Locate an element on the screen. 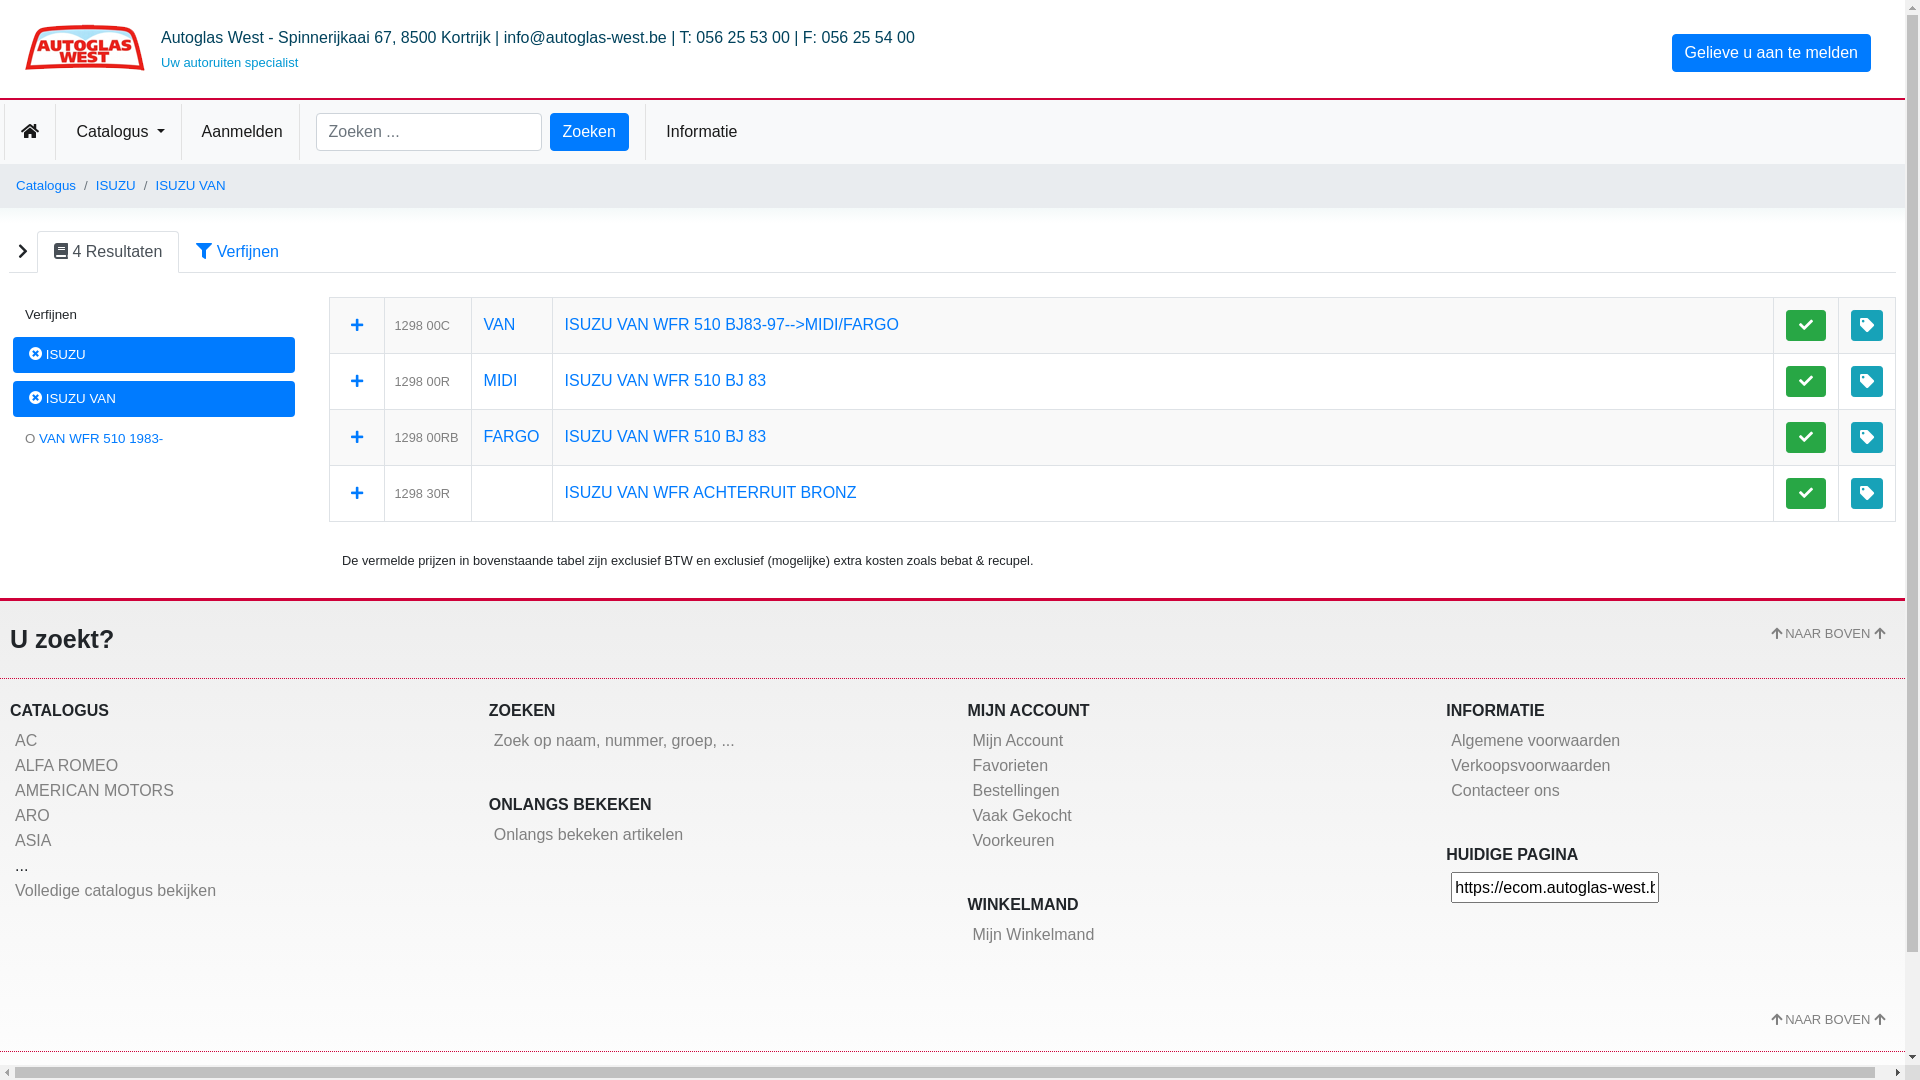 Image resolution: width=1920 pixels, height=1080 pixels. ISUZU VAN WFR 510 BJ 83 is located at coordinates (666, 436).